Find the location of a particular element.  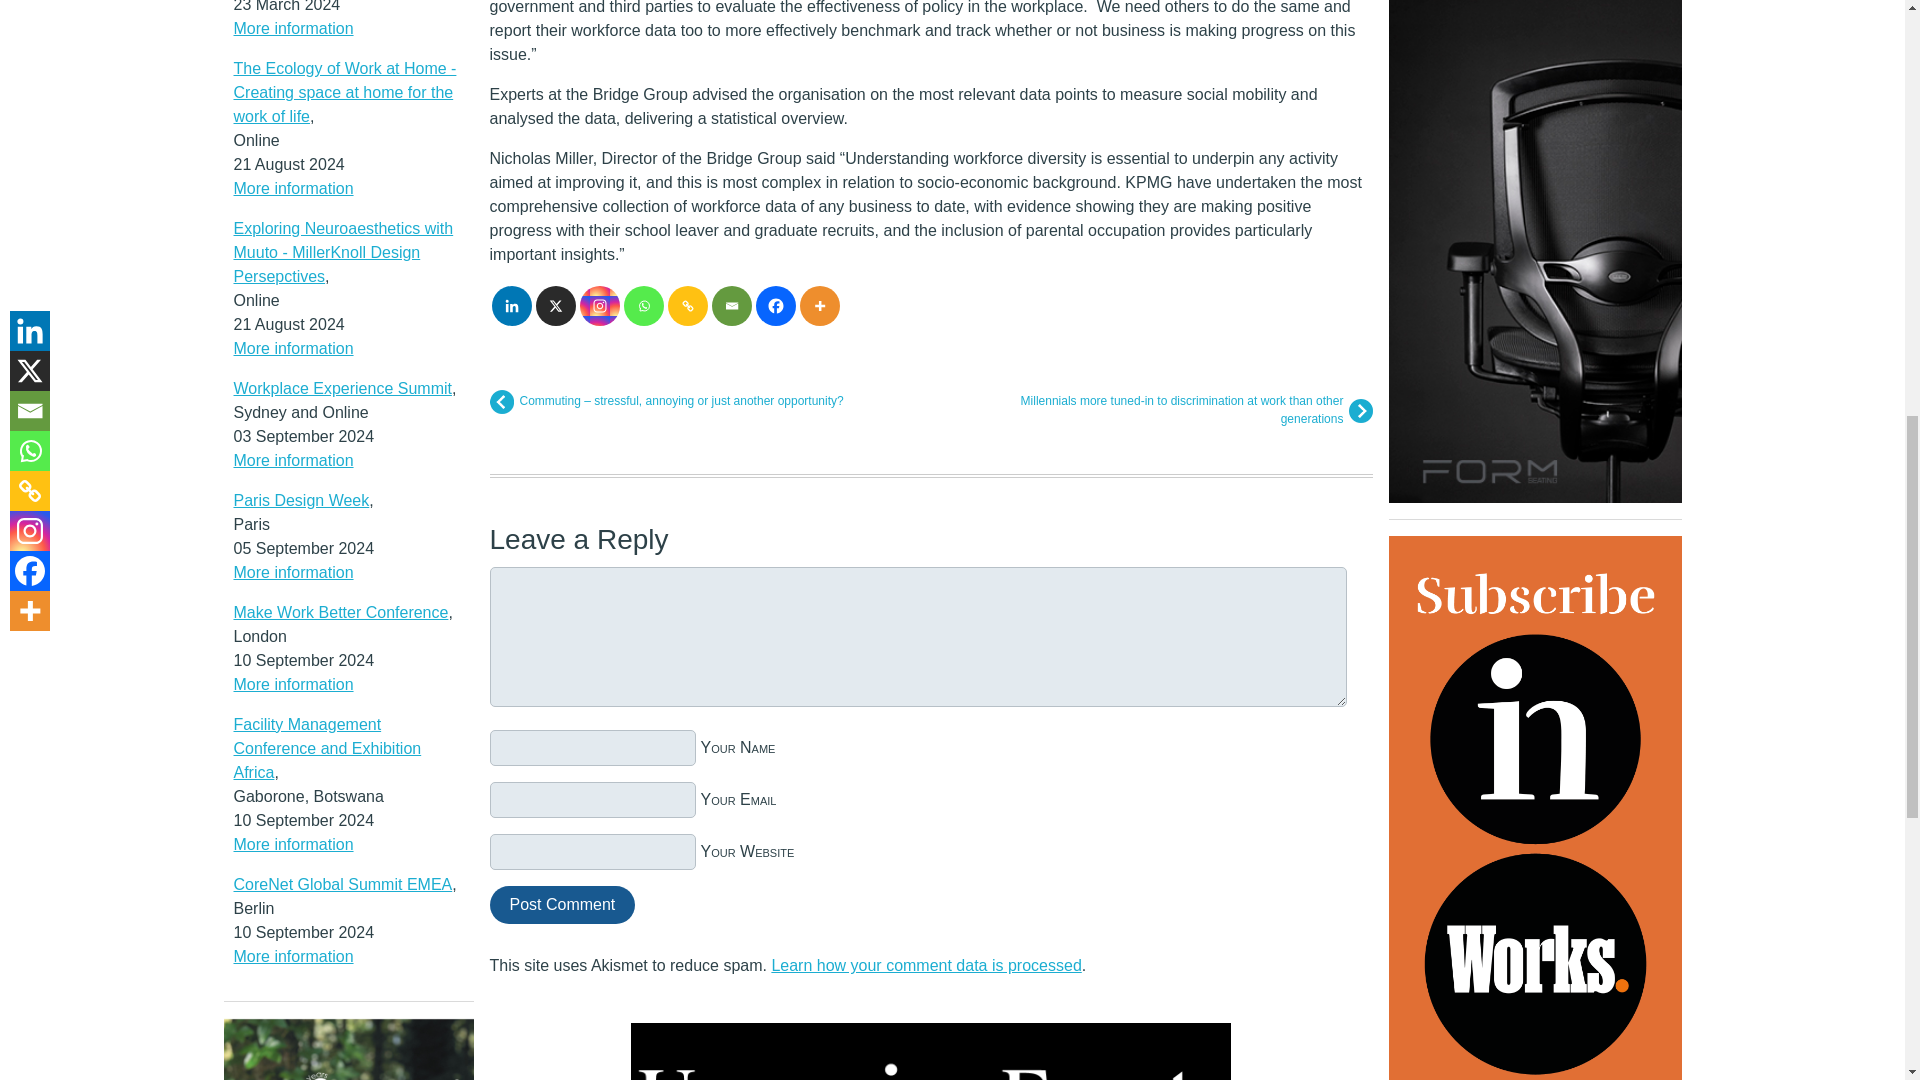

Whatsapp is located at coordinates (644, 306).